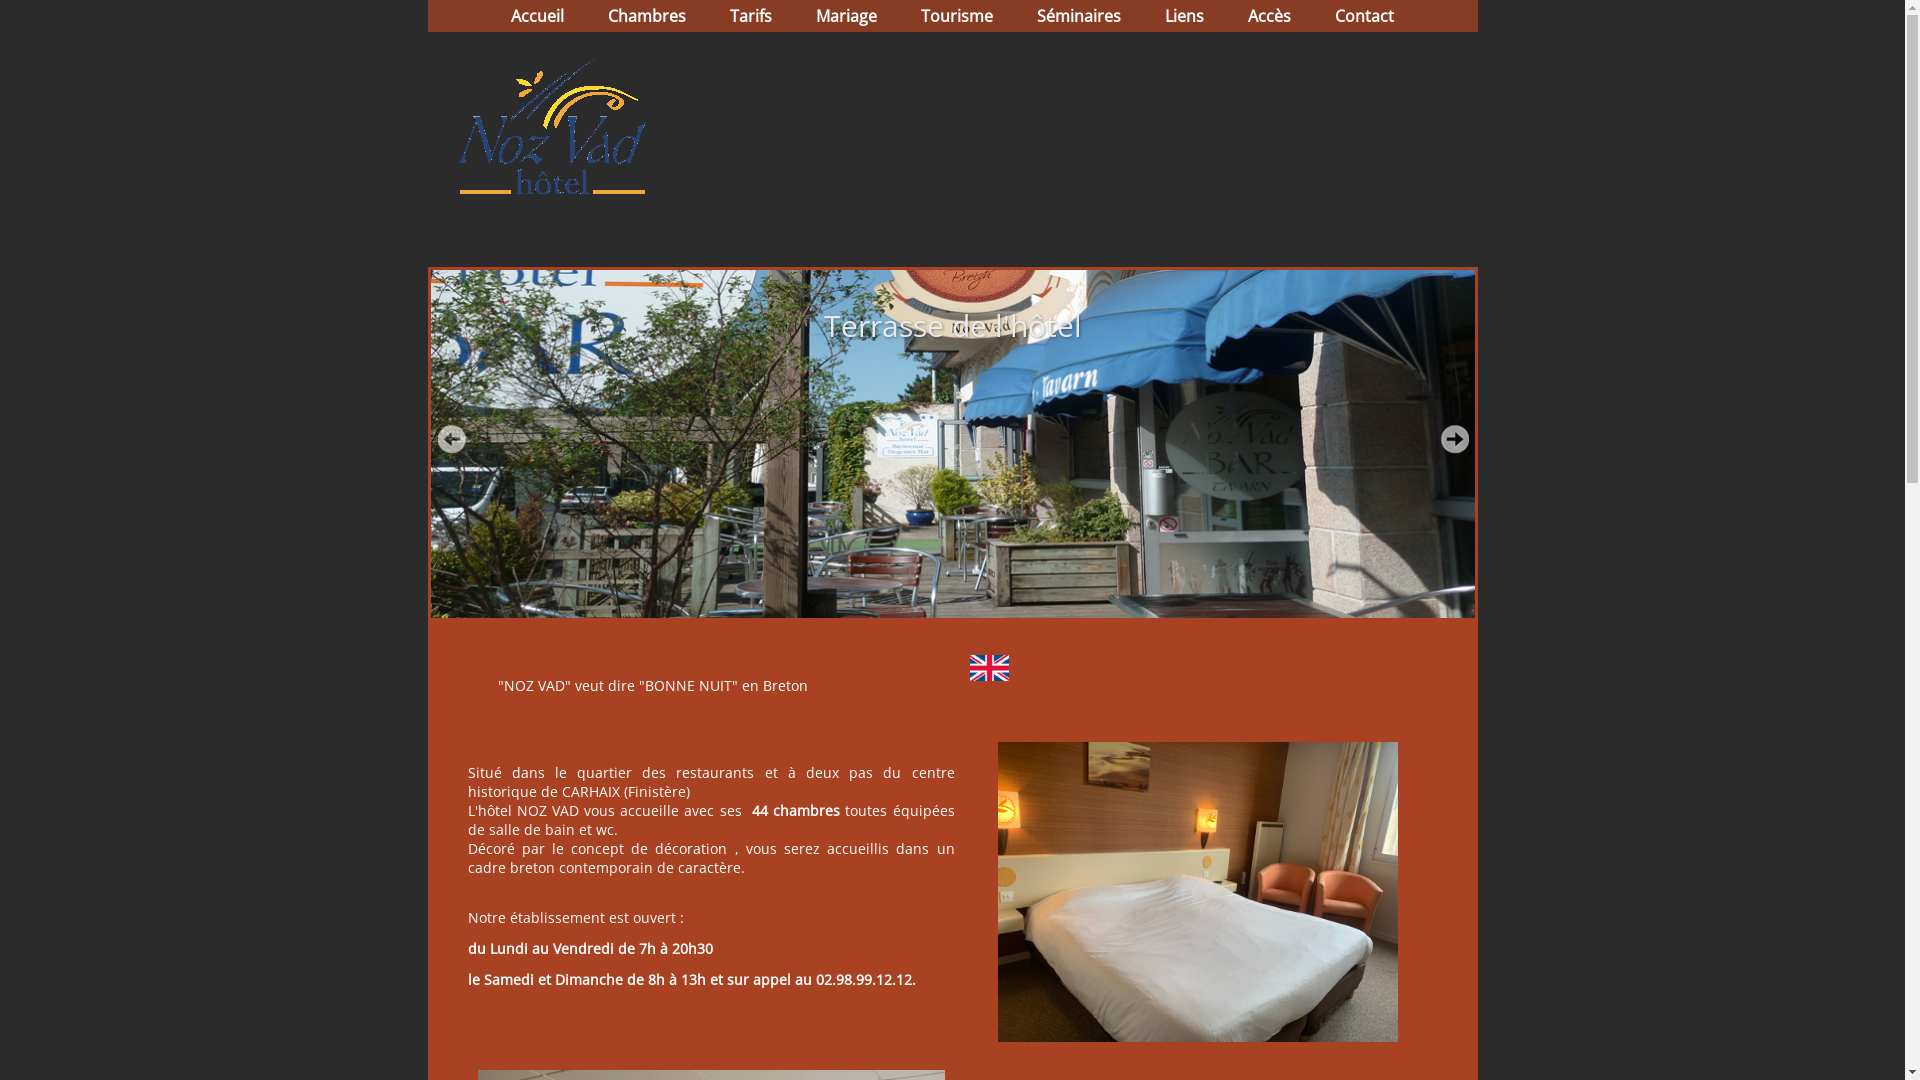 The width and height of the screenshot is (1920, 1080). I want to click on Liens, so click(1184, 16).